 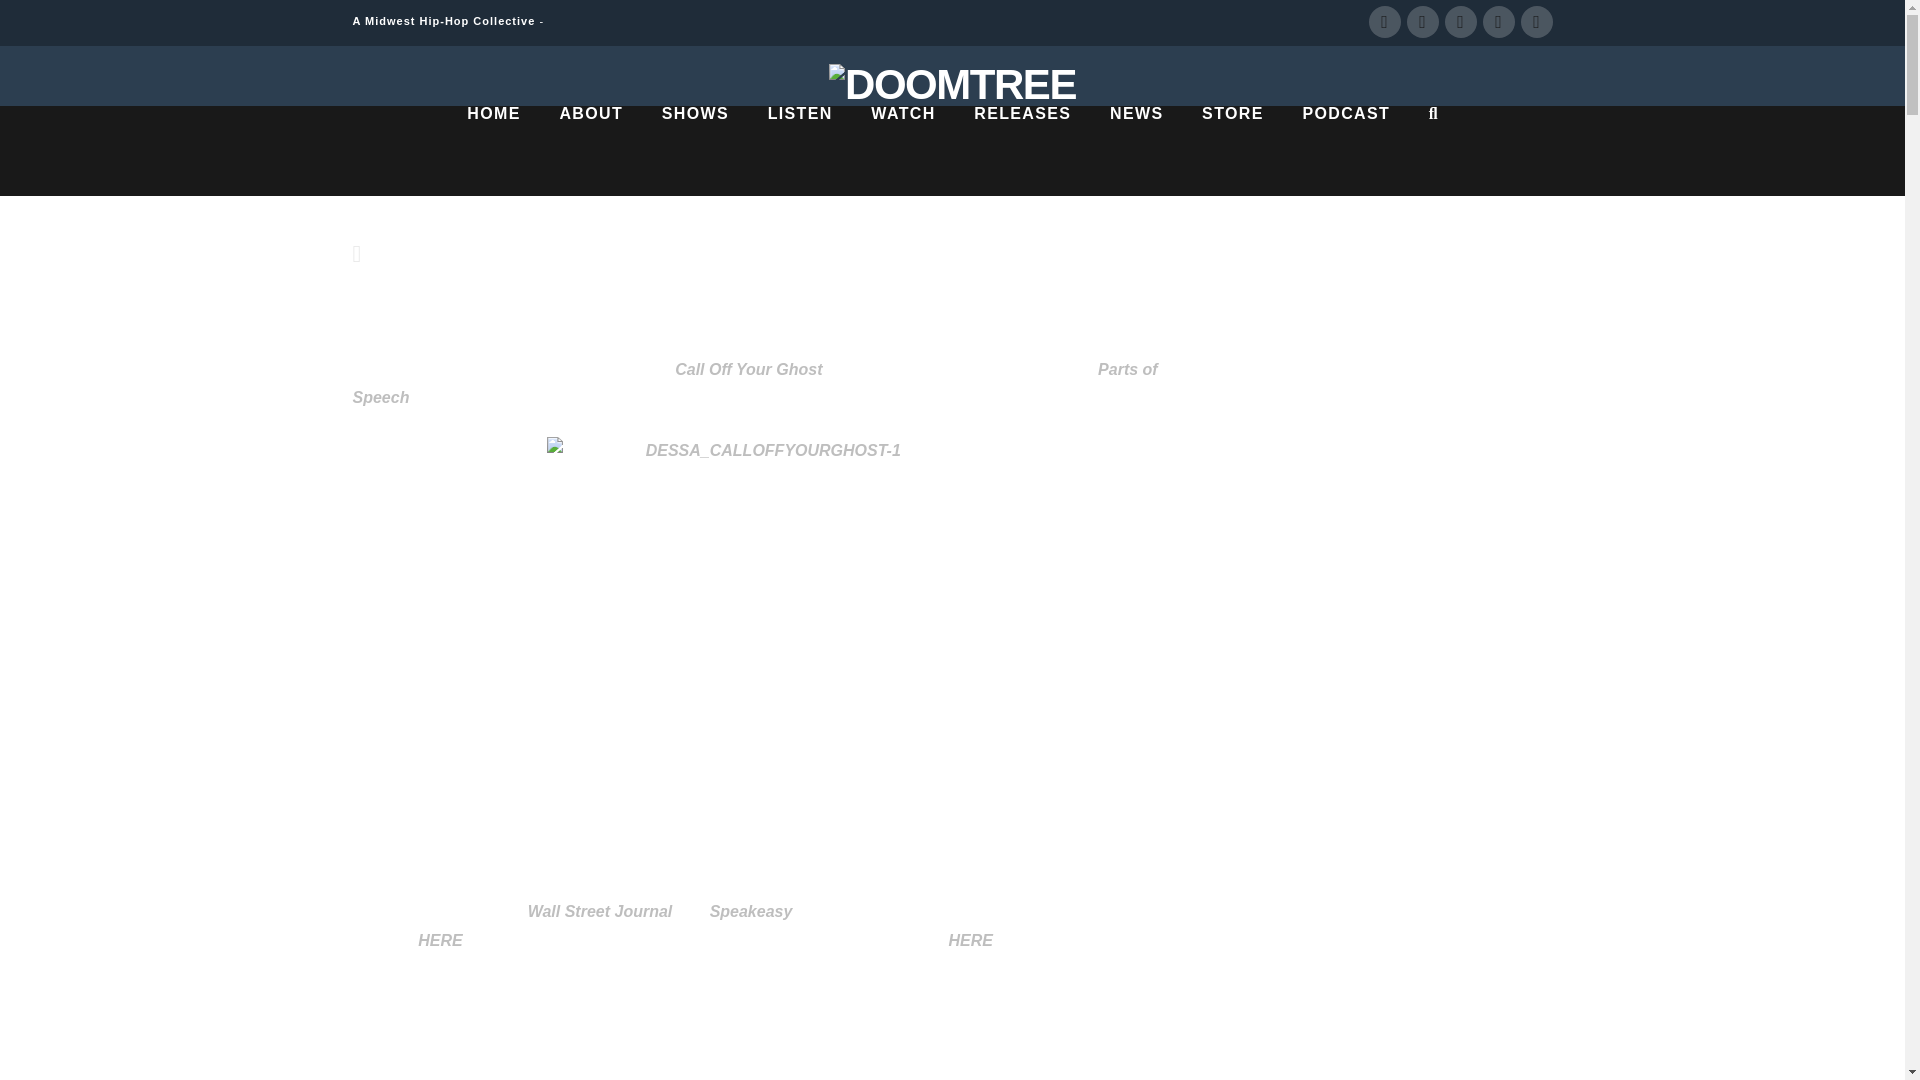 I want to click on HERE, so click(x=970, y=940).